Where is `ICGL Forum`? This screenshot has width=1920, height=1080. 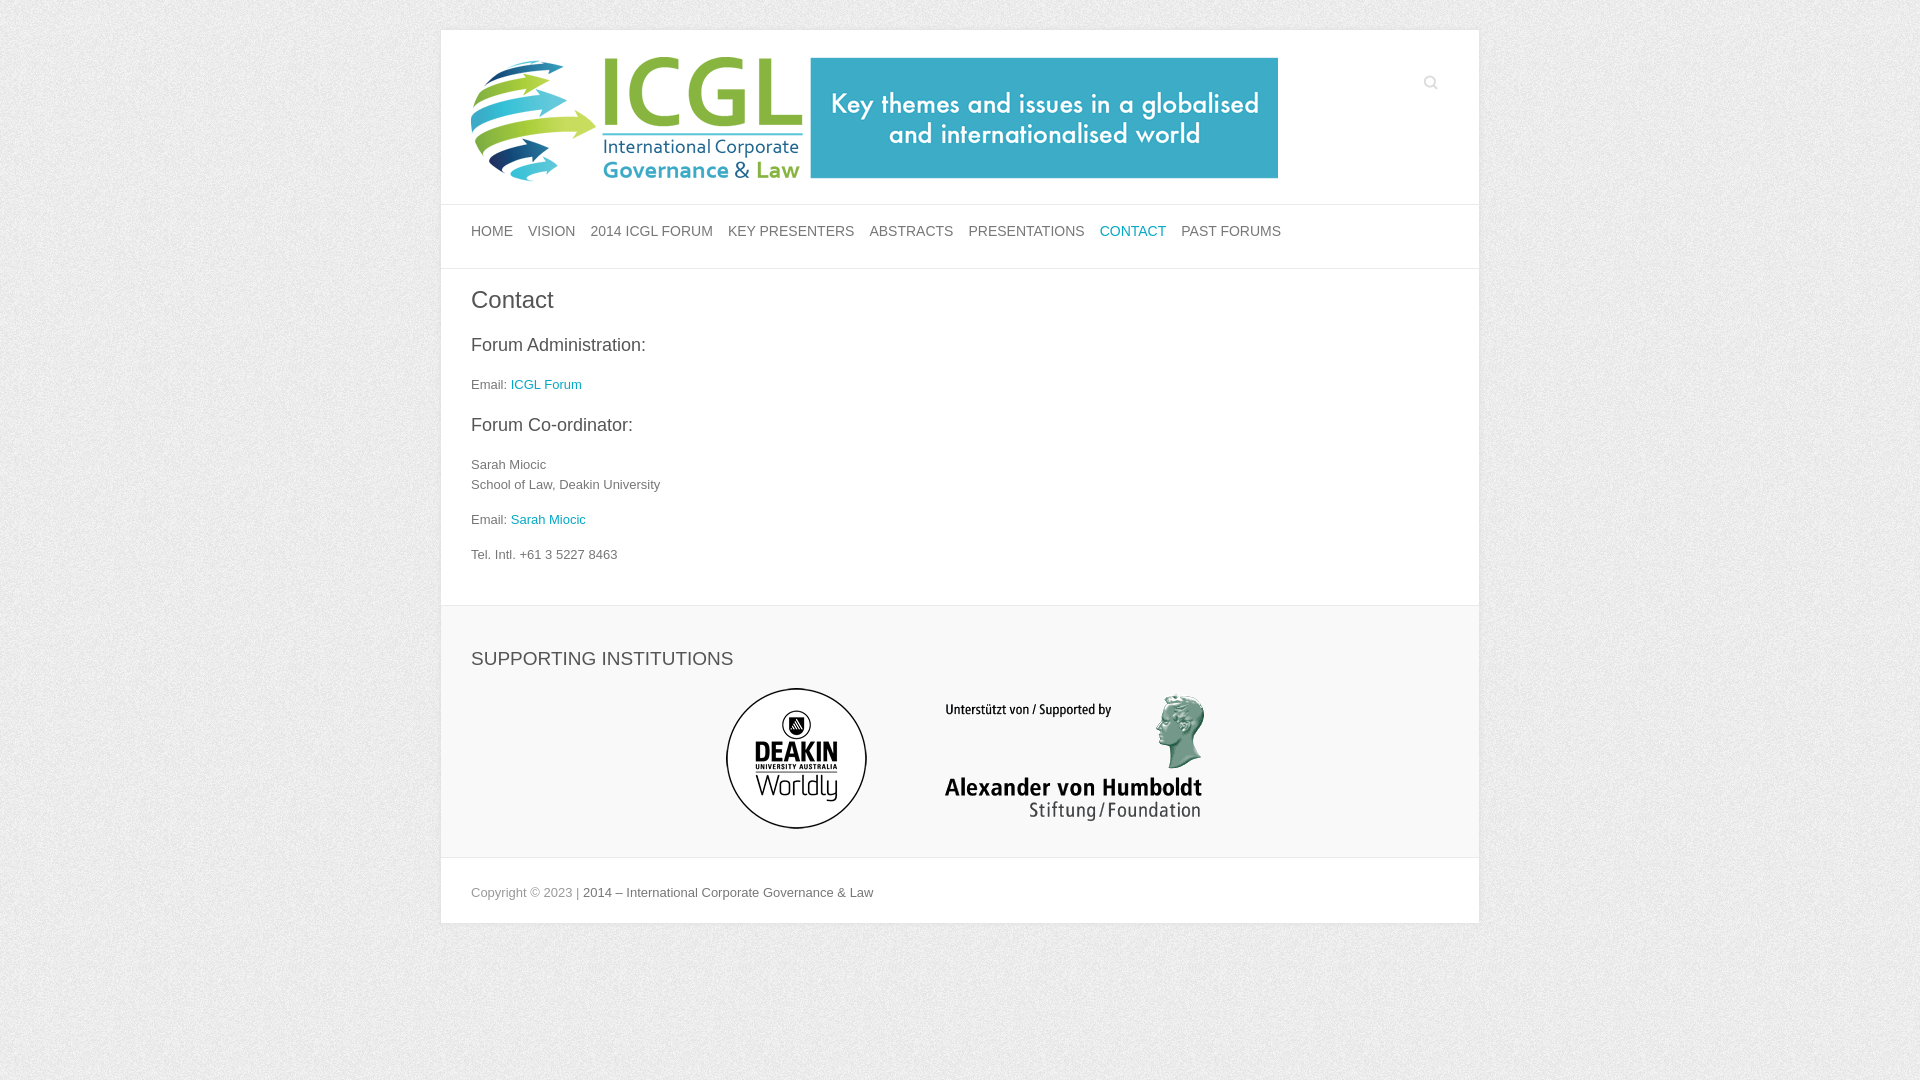 ICGL Forum is located at coordinates (546, 384).